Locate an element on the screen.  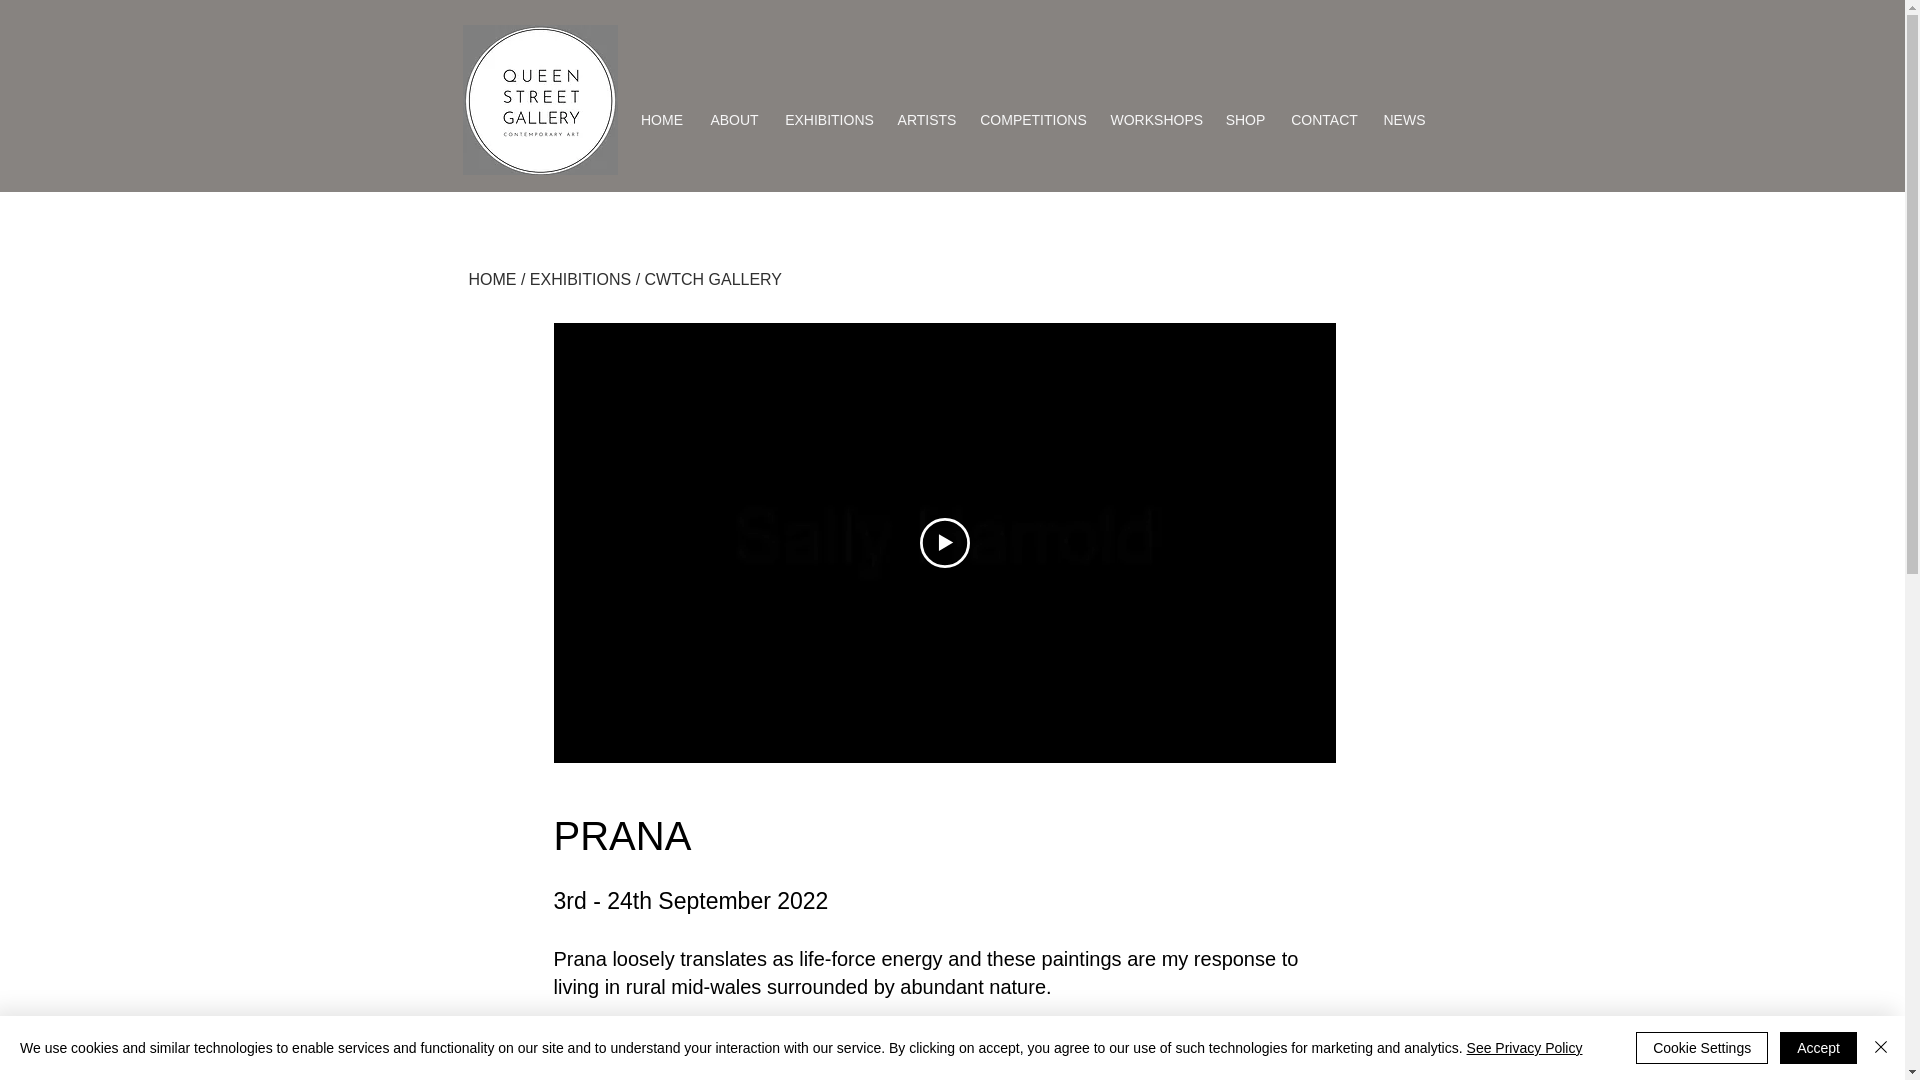
HOME is located at coordinates (662, 120).